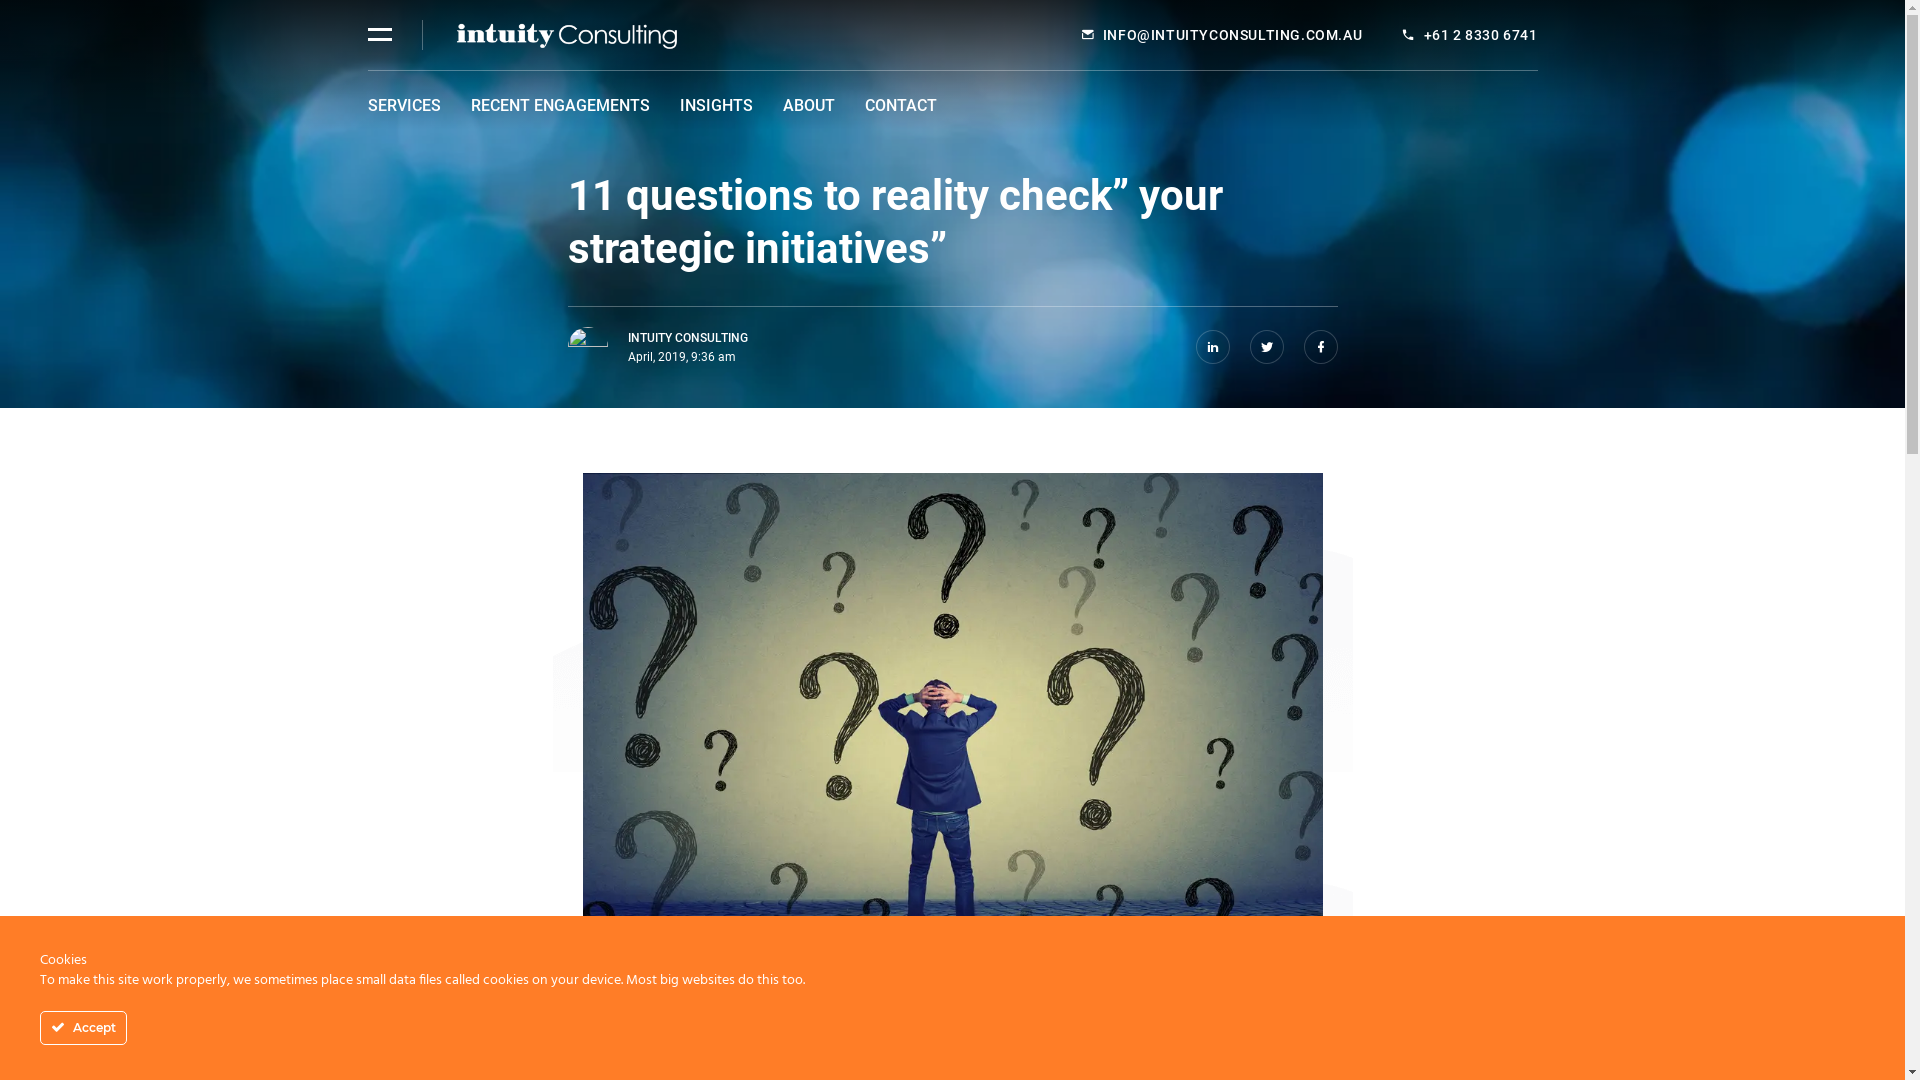 This screenshot has height=1080, width=1920. Describe the element at coordinates (1232, 35) in the screenshot. I see `INFO@INTUITYCONSULTING.COM.AU` at that location.